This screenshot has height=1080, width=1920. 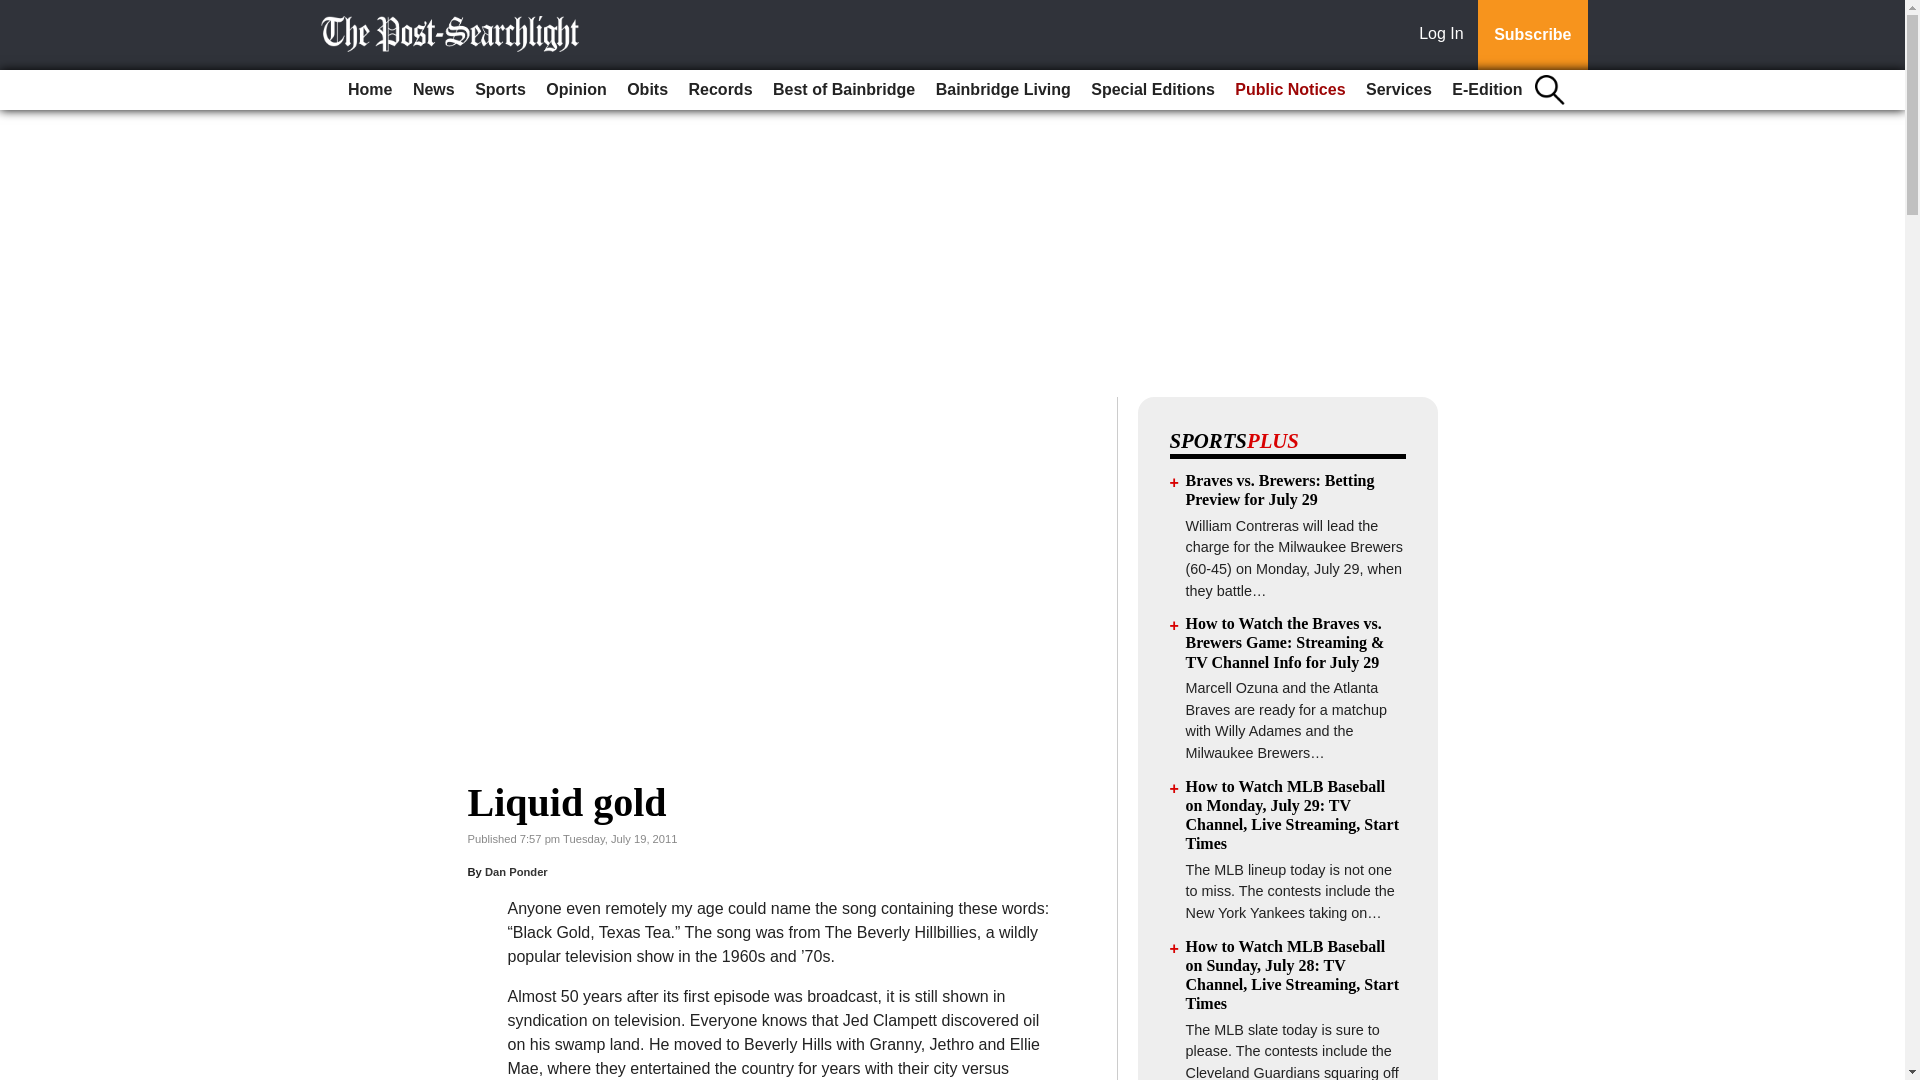 What do you see at coordinates (576, 90) in the screenshot?
I see `Opinion` at bounding box center [576, 90].